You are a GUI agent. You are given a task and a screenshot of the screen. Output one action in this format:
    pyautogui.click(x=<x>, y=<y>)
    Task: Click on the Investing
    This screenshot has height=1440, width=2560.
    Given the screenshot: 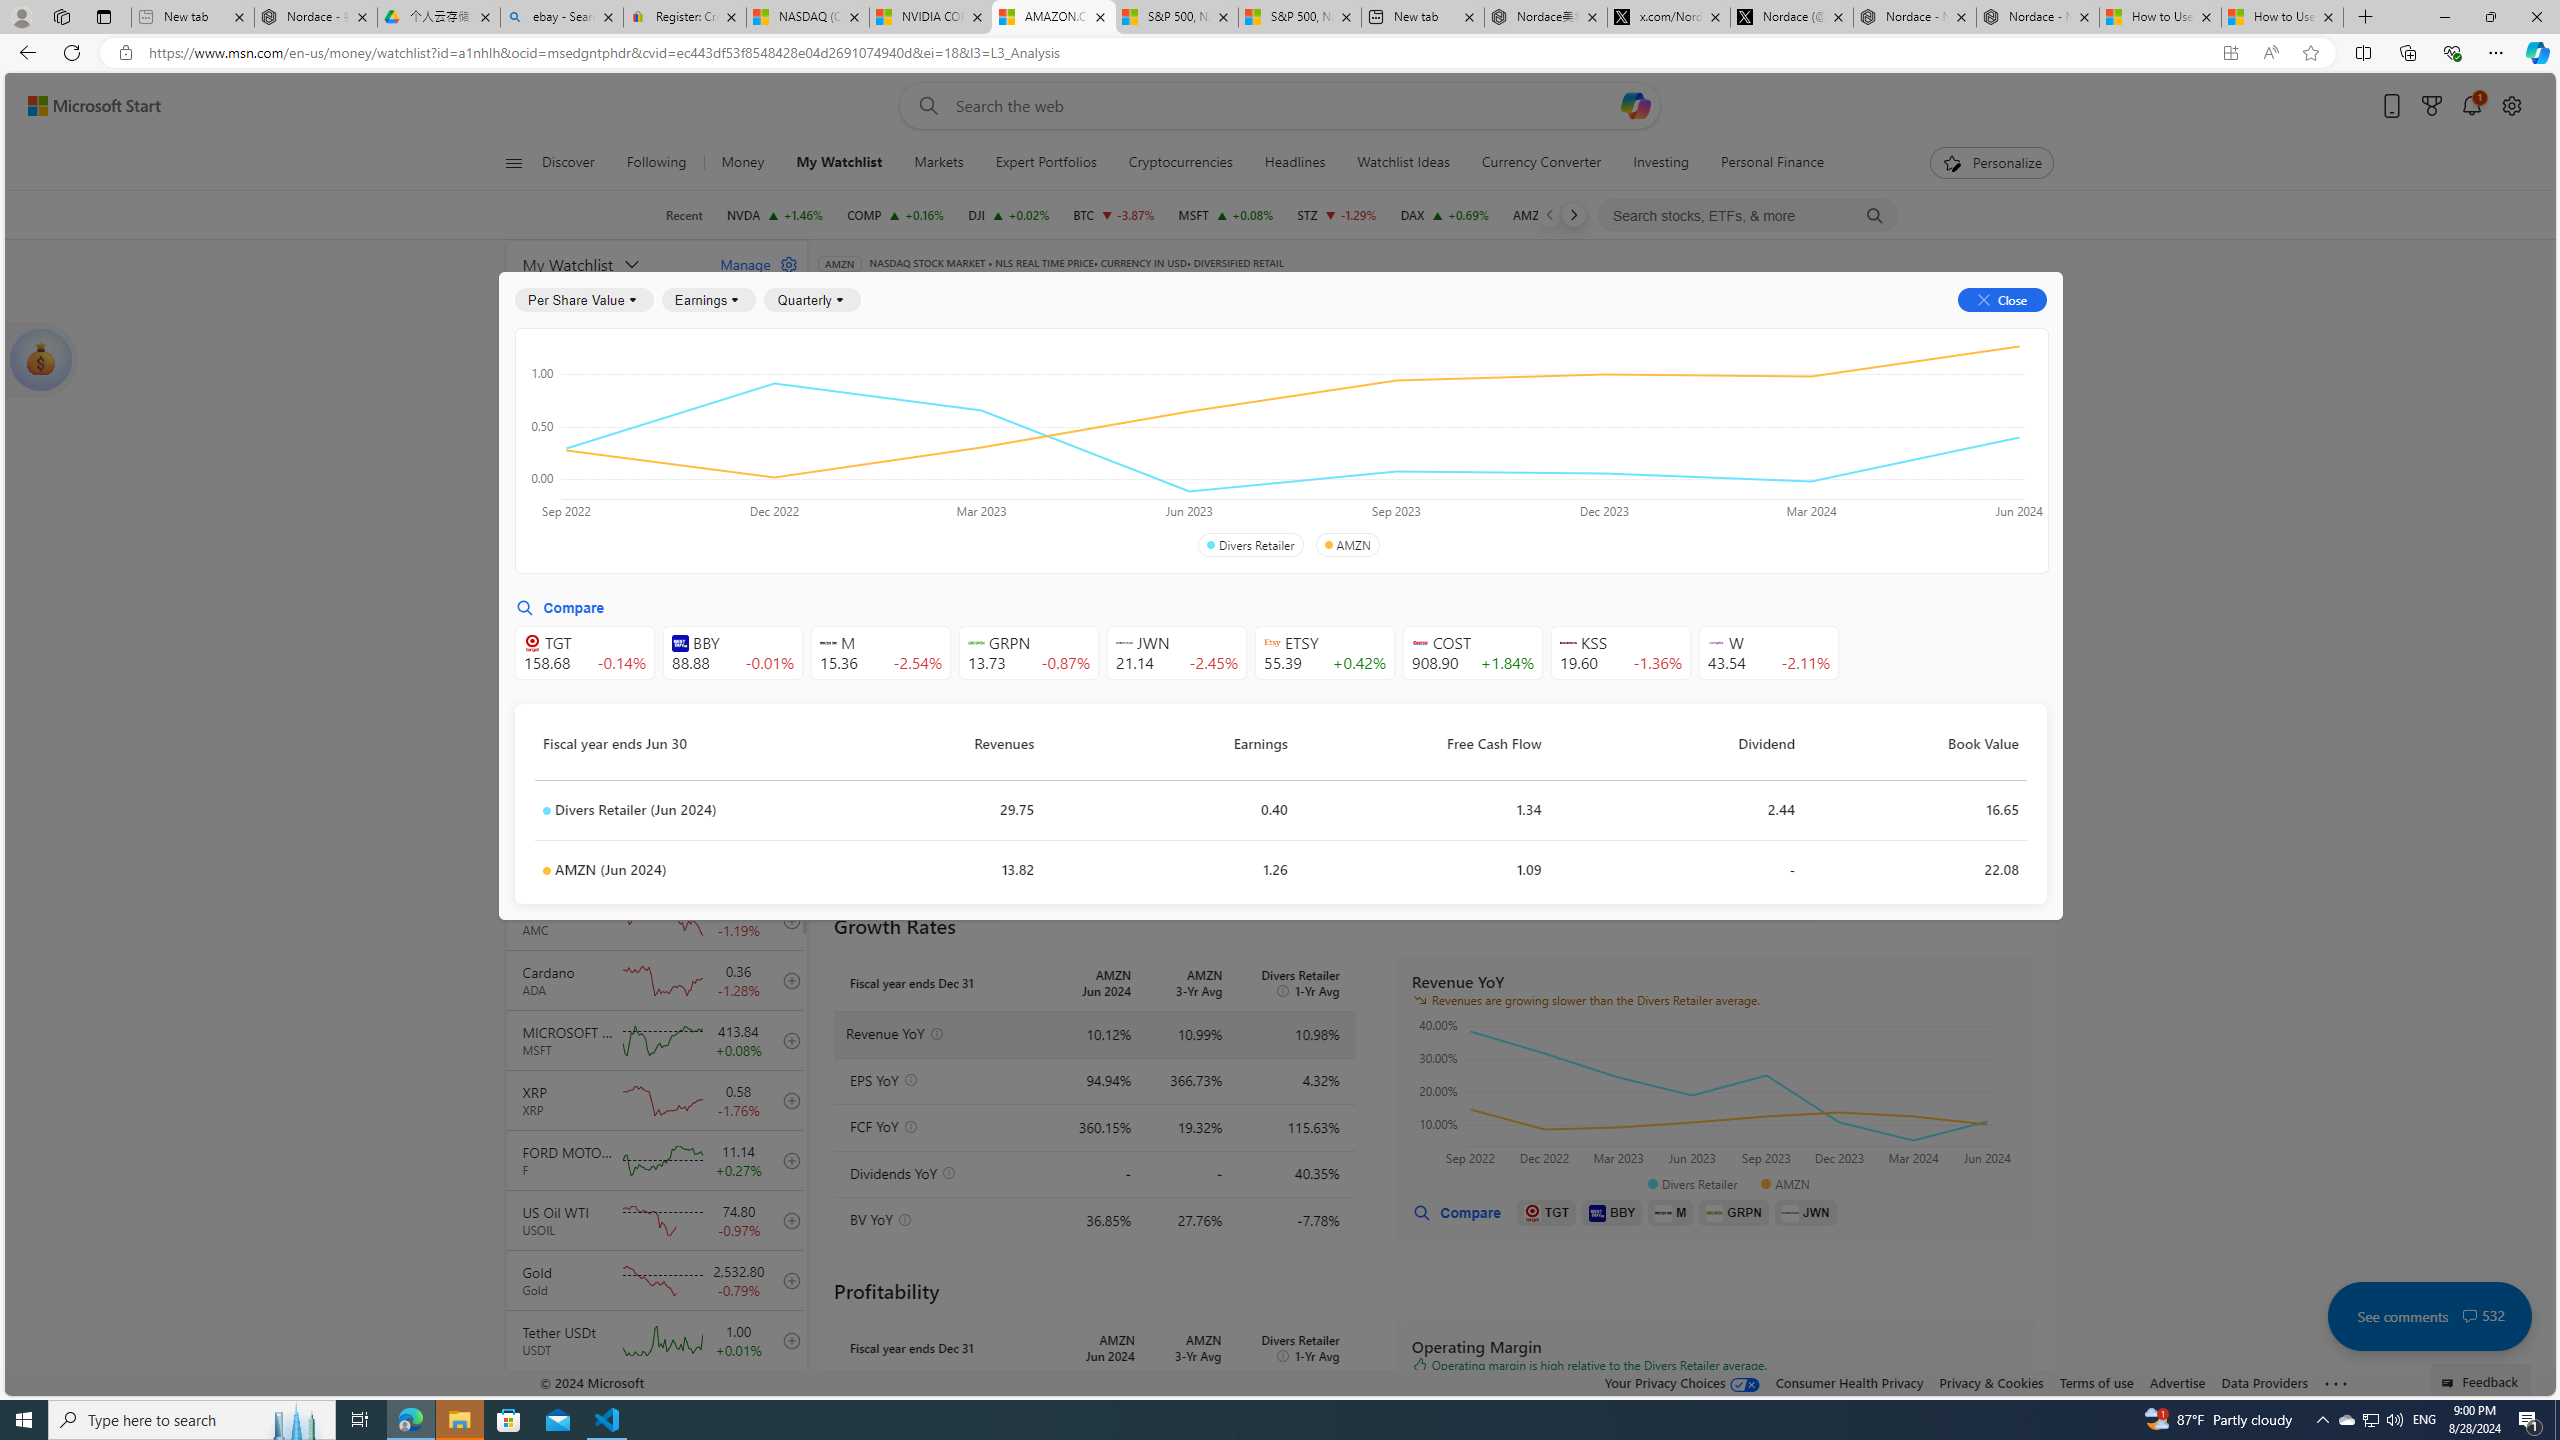 What is the action you would take?
    pyautogui.click(x=1660, y=163)
    